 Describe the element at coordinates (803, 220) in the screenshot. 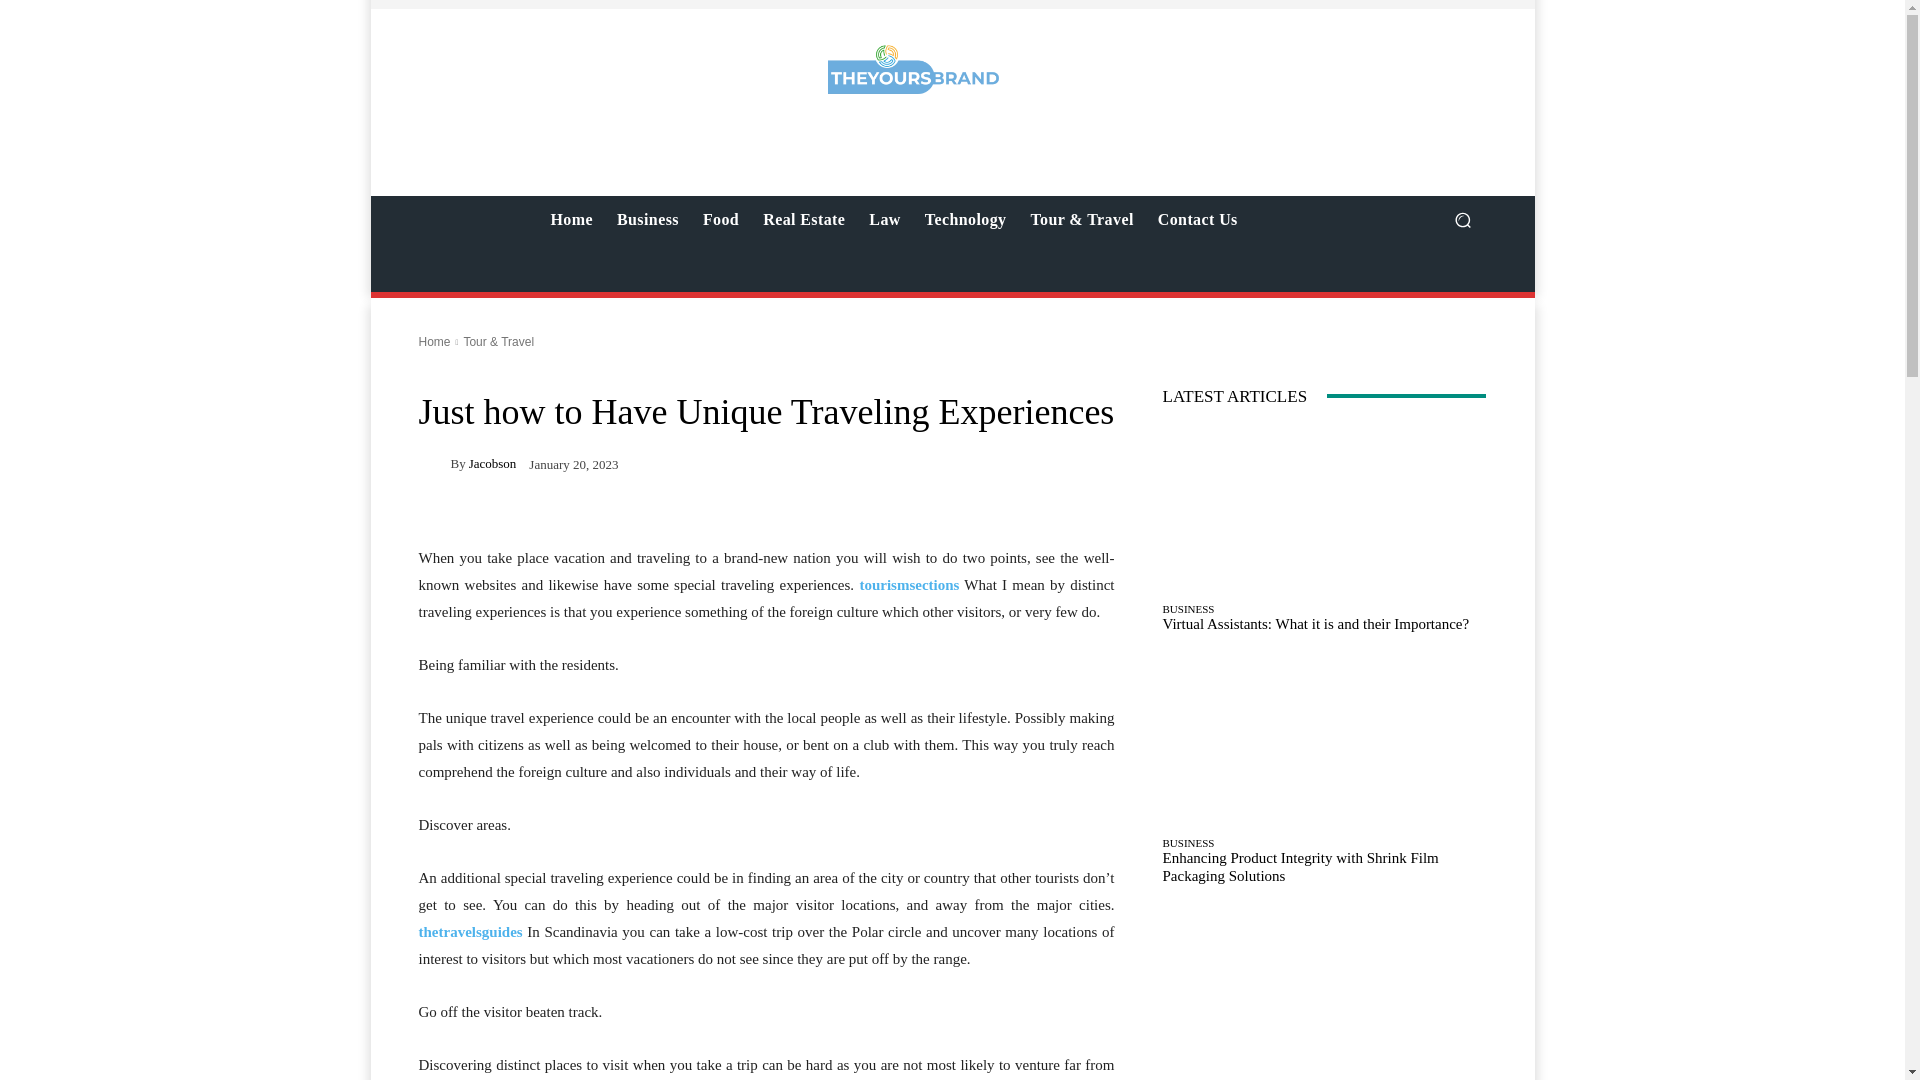

I see `Real Estate` at that location.